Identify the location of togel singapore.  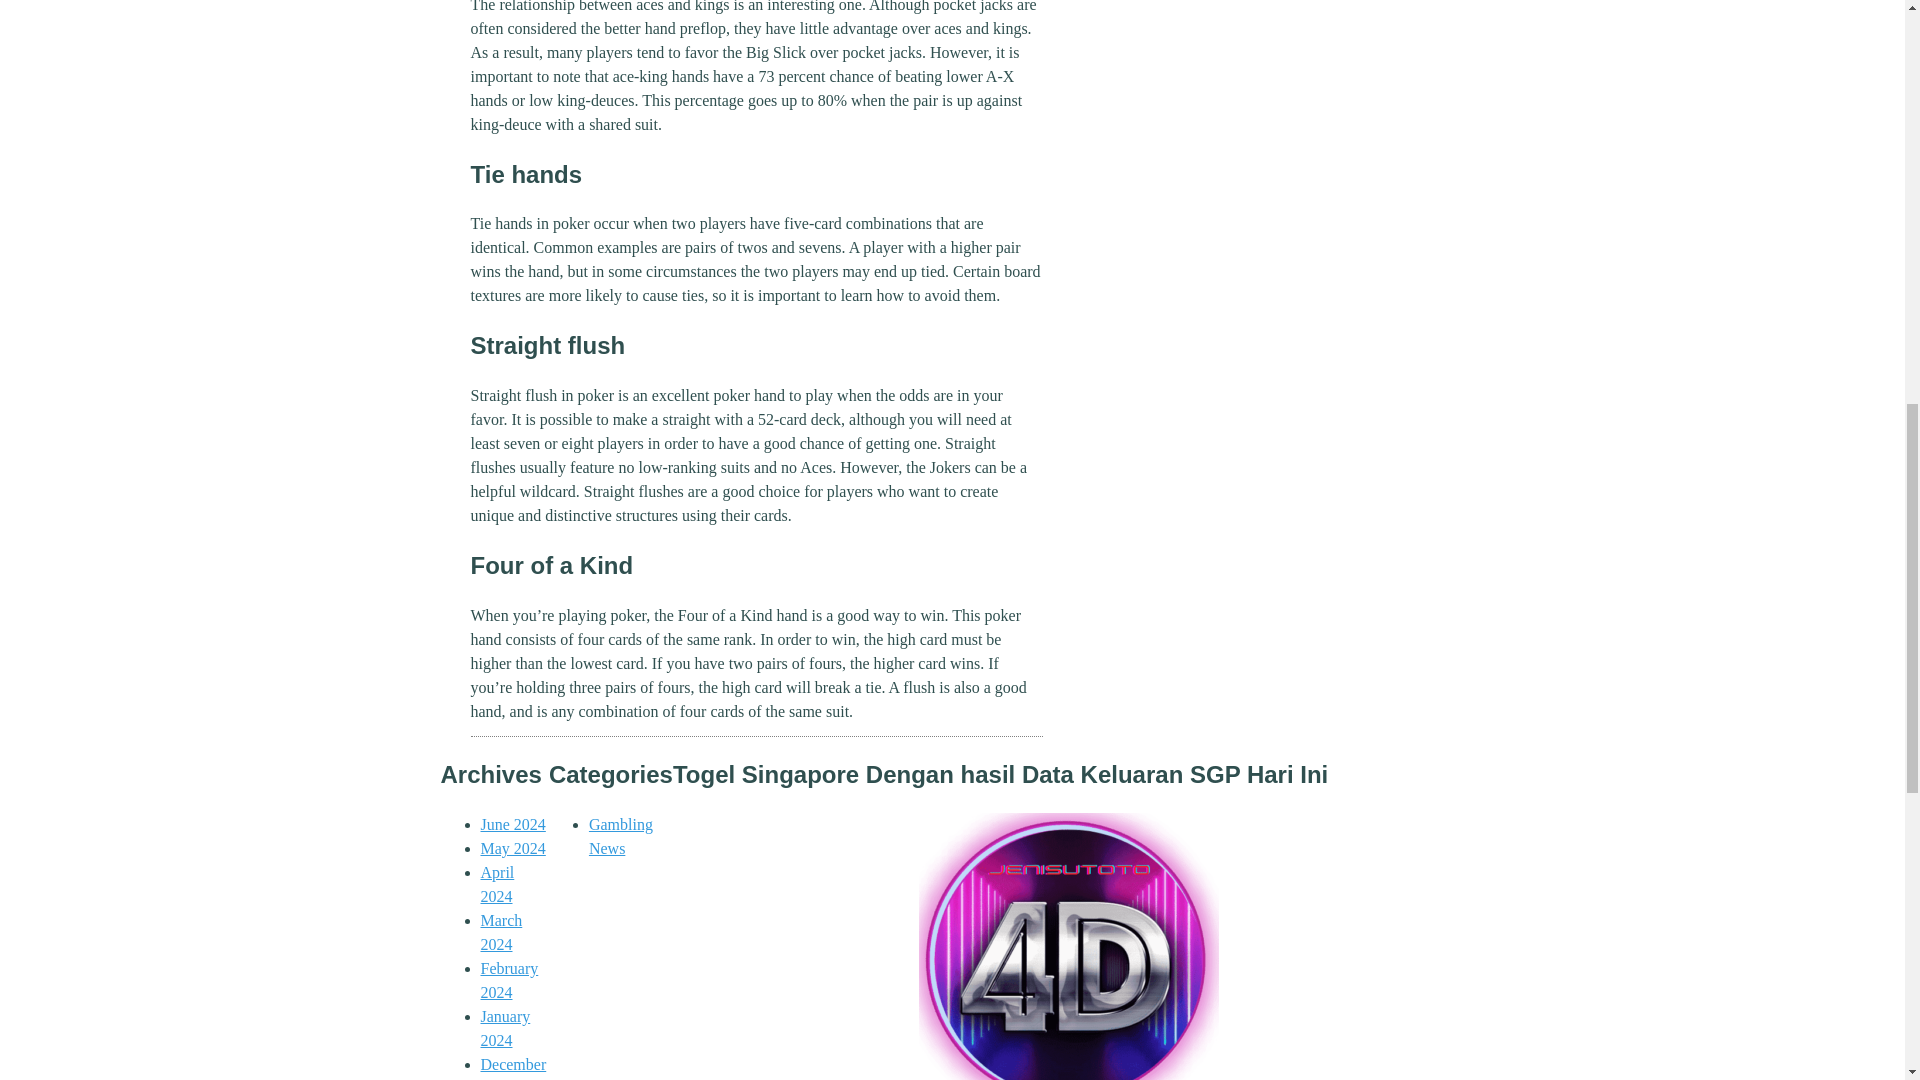
(1069, 946).